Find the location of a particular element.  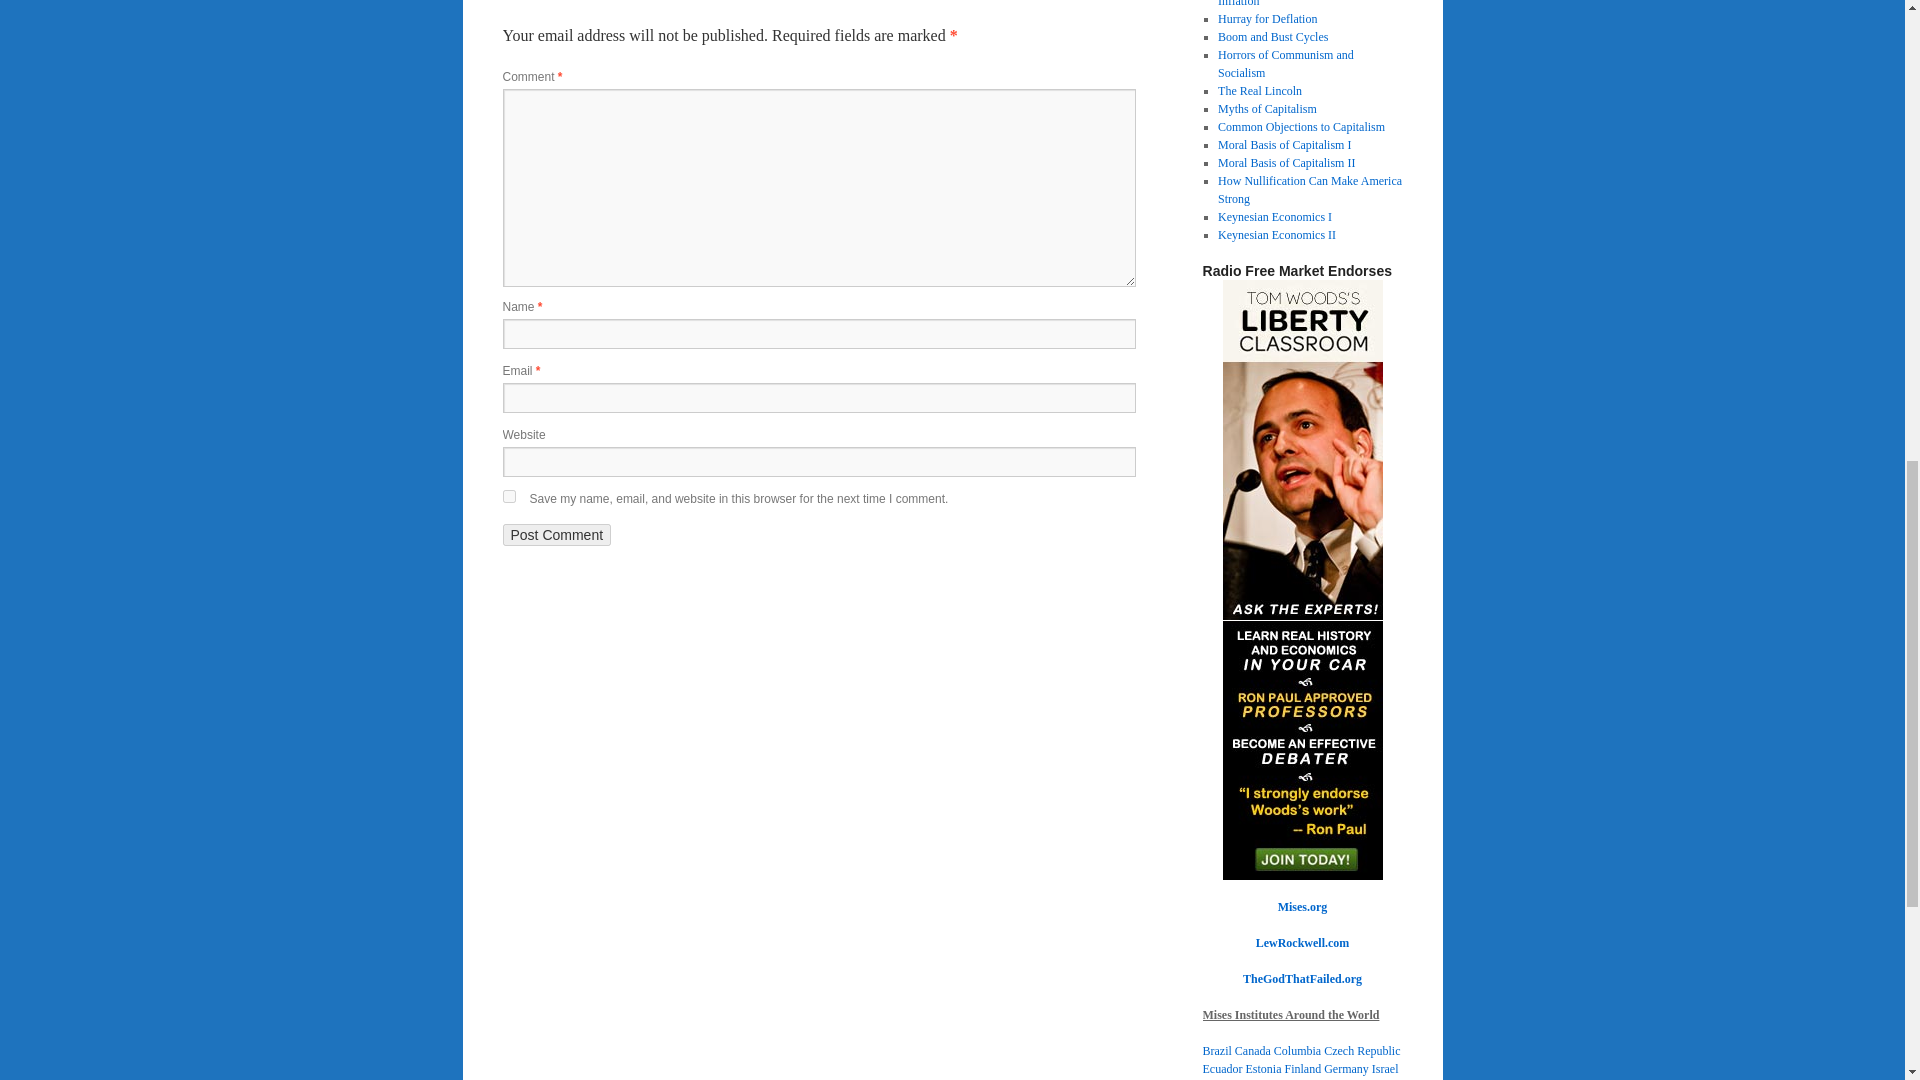

Myths of Capitalism is located at coordinates (1267, 108).